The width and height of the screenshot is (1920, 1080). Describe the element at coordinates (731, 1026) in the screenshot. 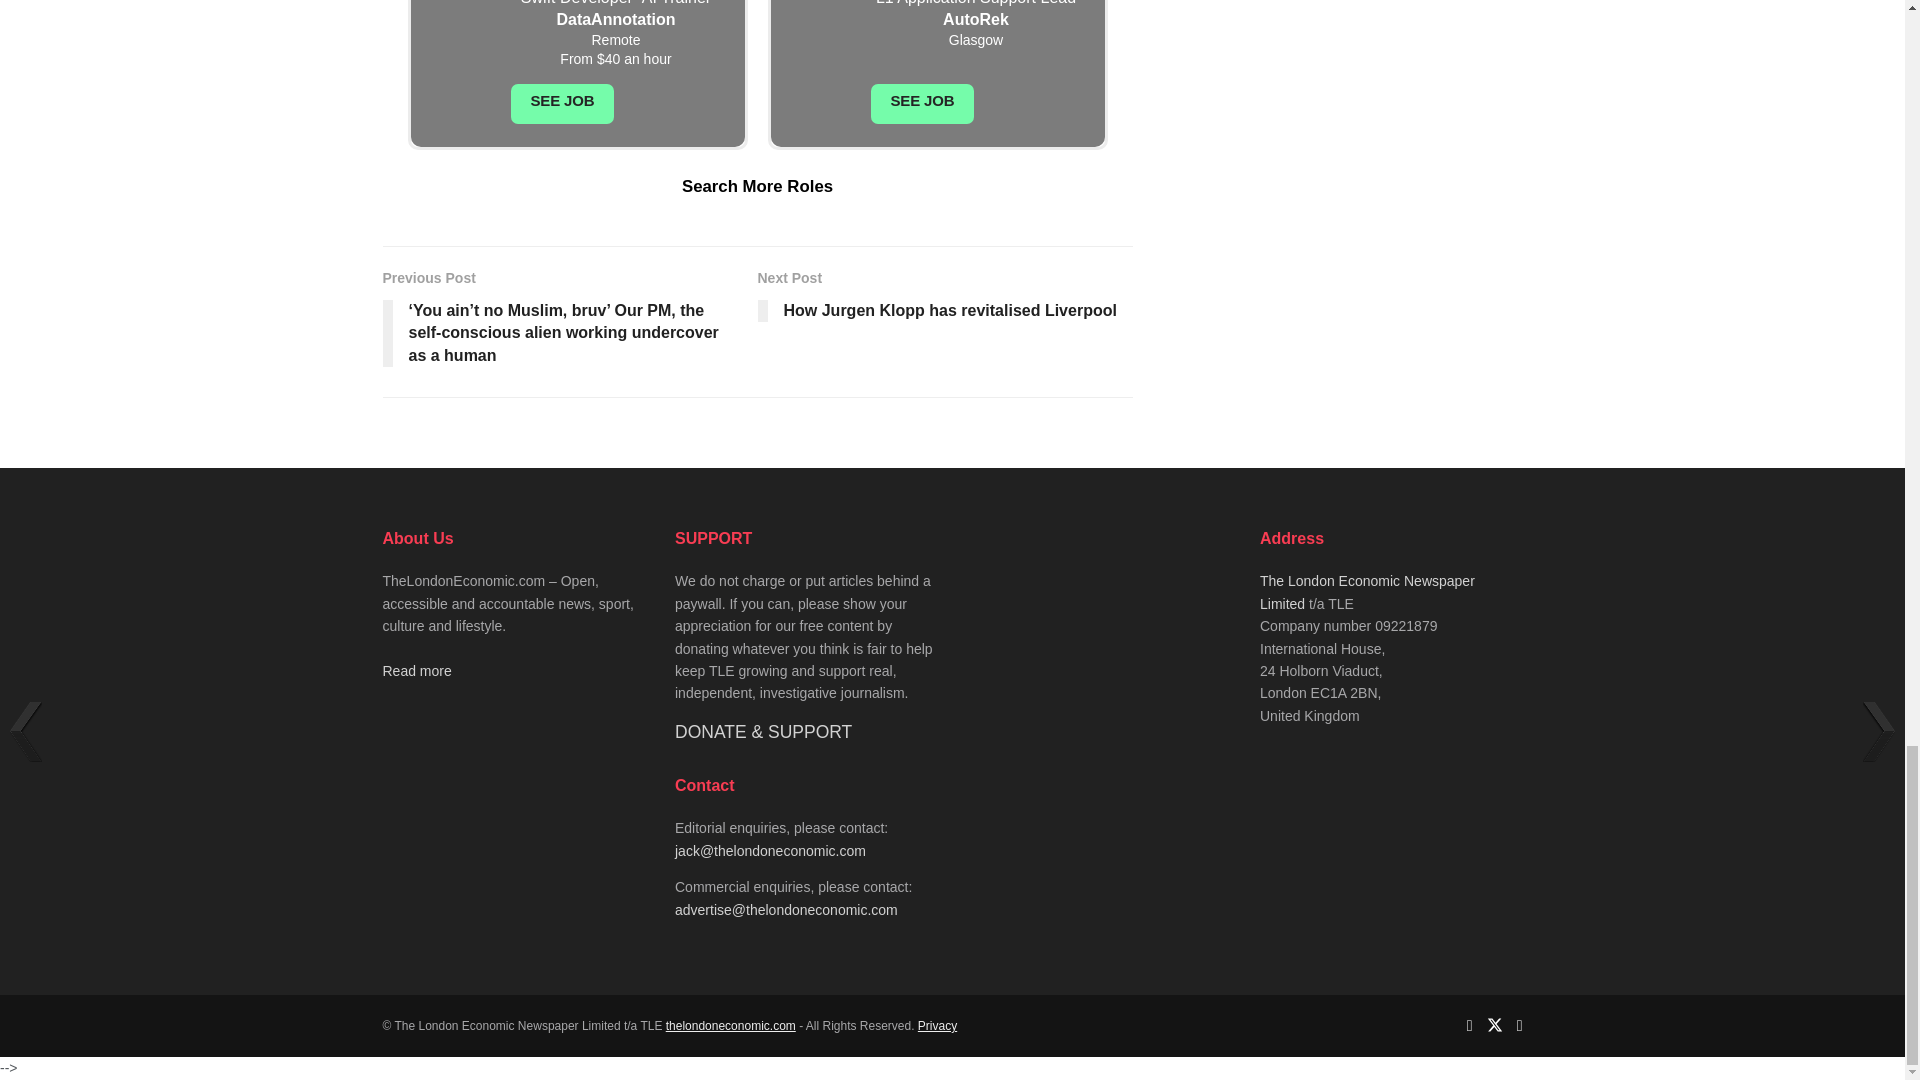

I see `The London Economic` at that location.